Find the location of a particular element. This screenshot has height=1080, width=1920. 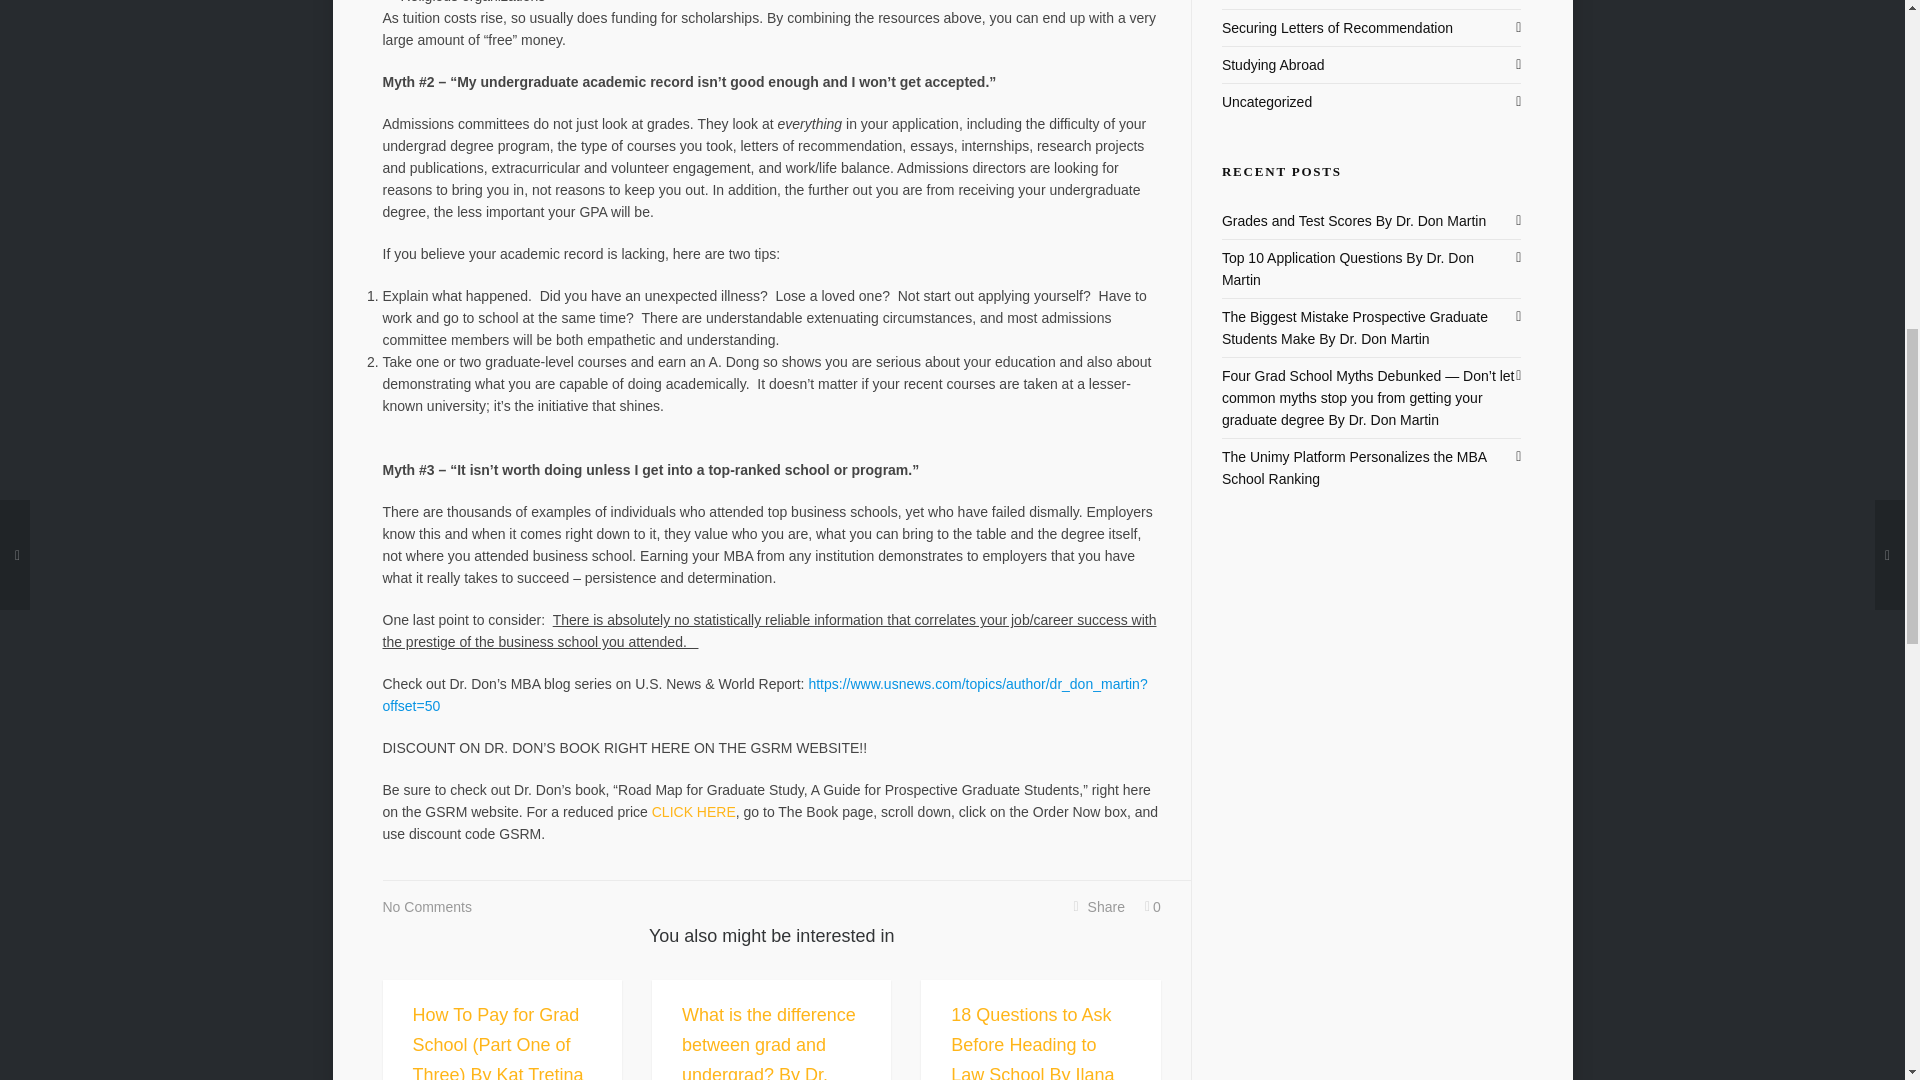

No Comments is located at coordinates (426, 907).